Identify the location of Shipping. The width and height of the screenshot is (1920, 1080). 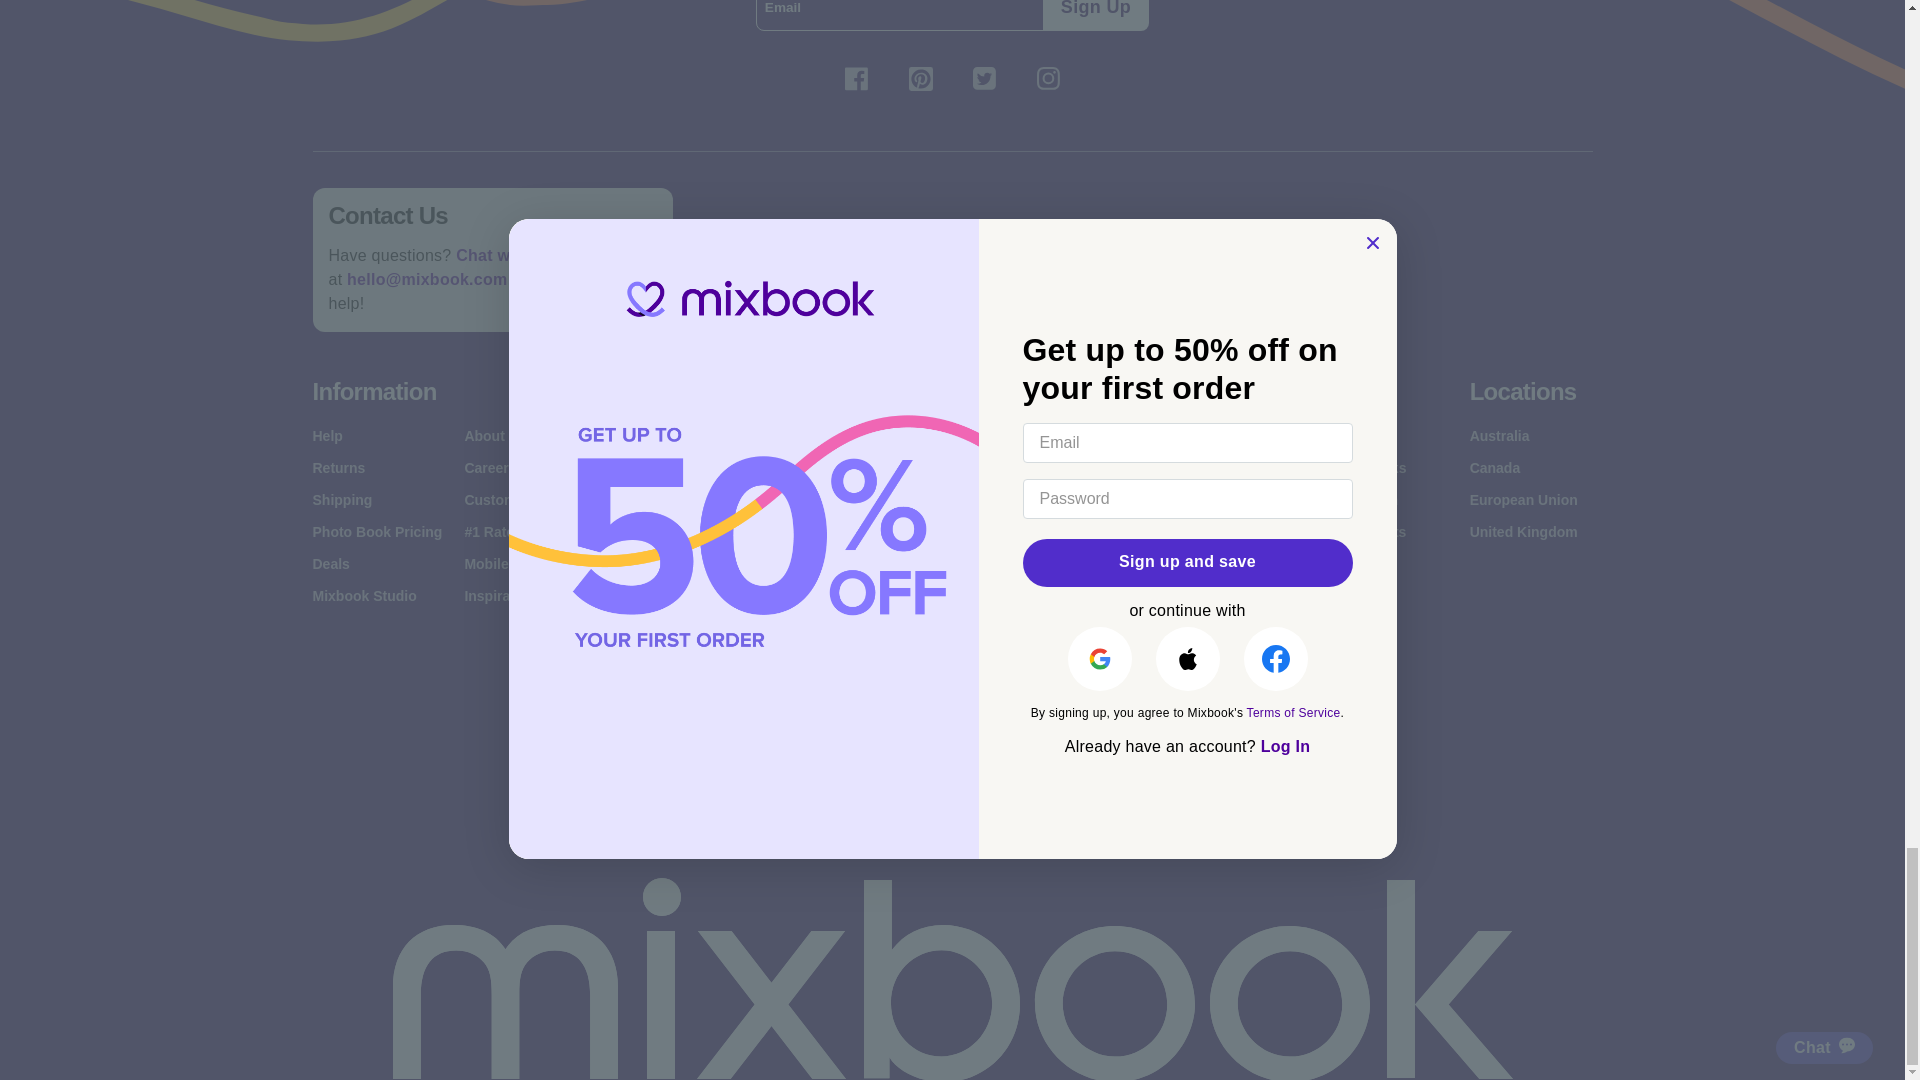
(342, 500).